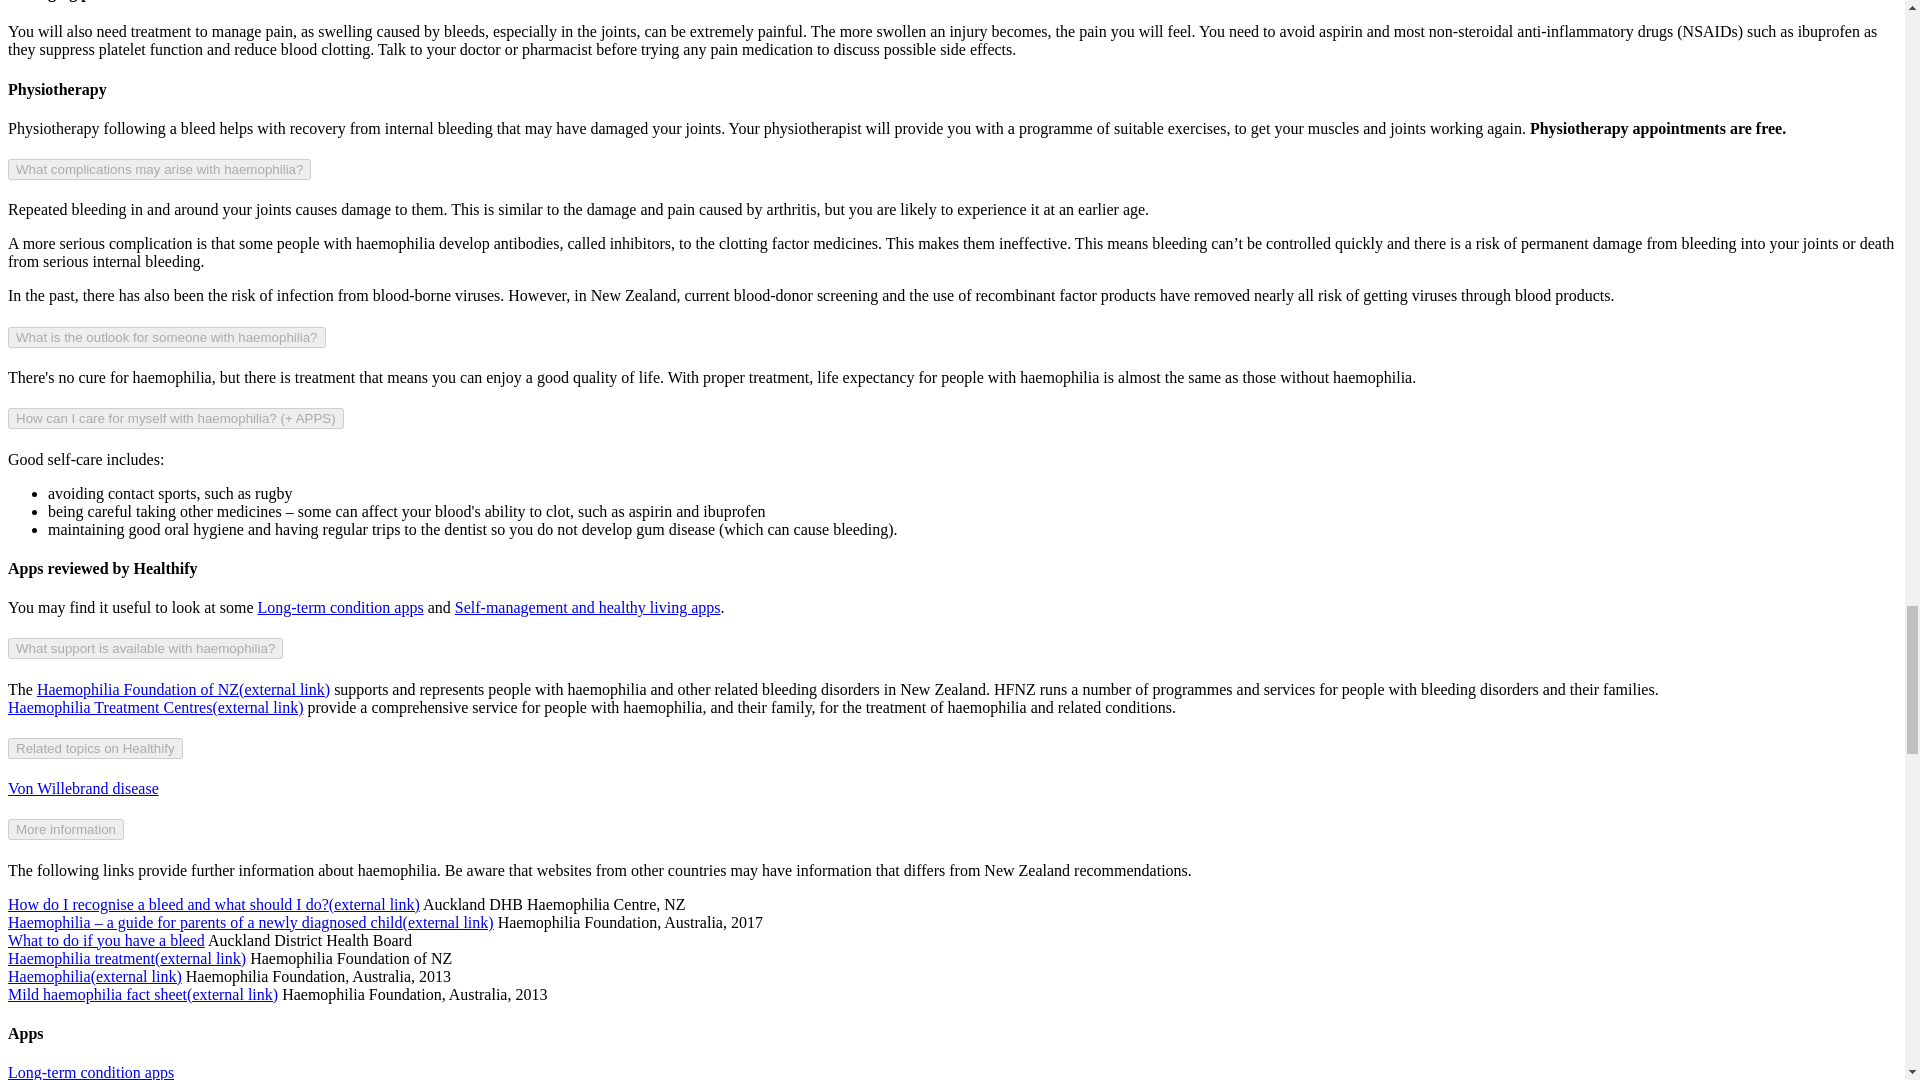 The height and width of the screenshot is (1080, 1920). I want to click on Von Willebrand disease, so click(83, 788).